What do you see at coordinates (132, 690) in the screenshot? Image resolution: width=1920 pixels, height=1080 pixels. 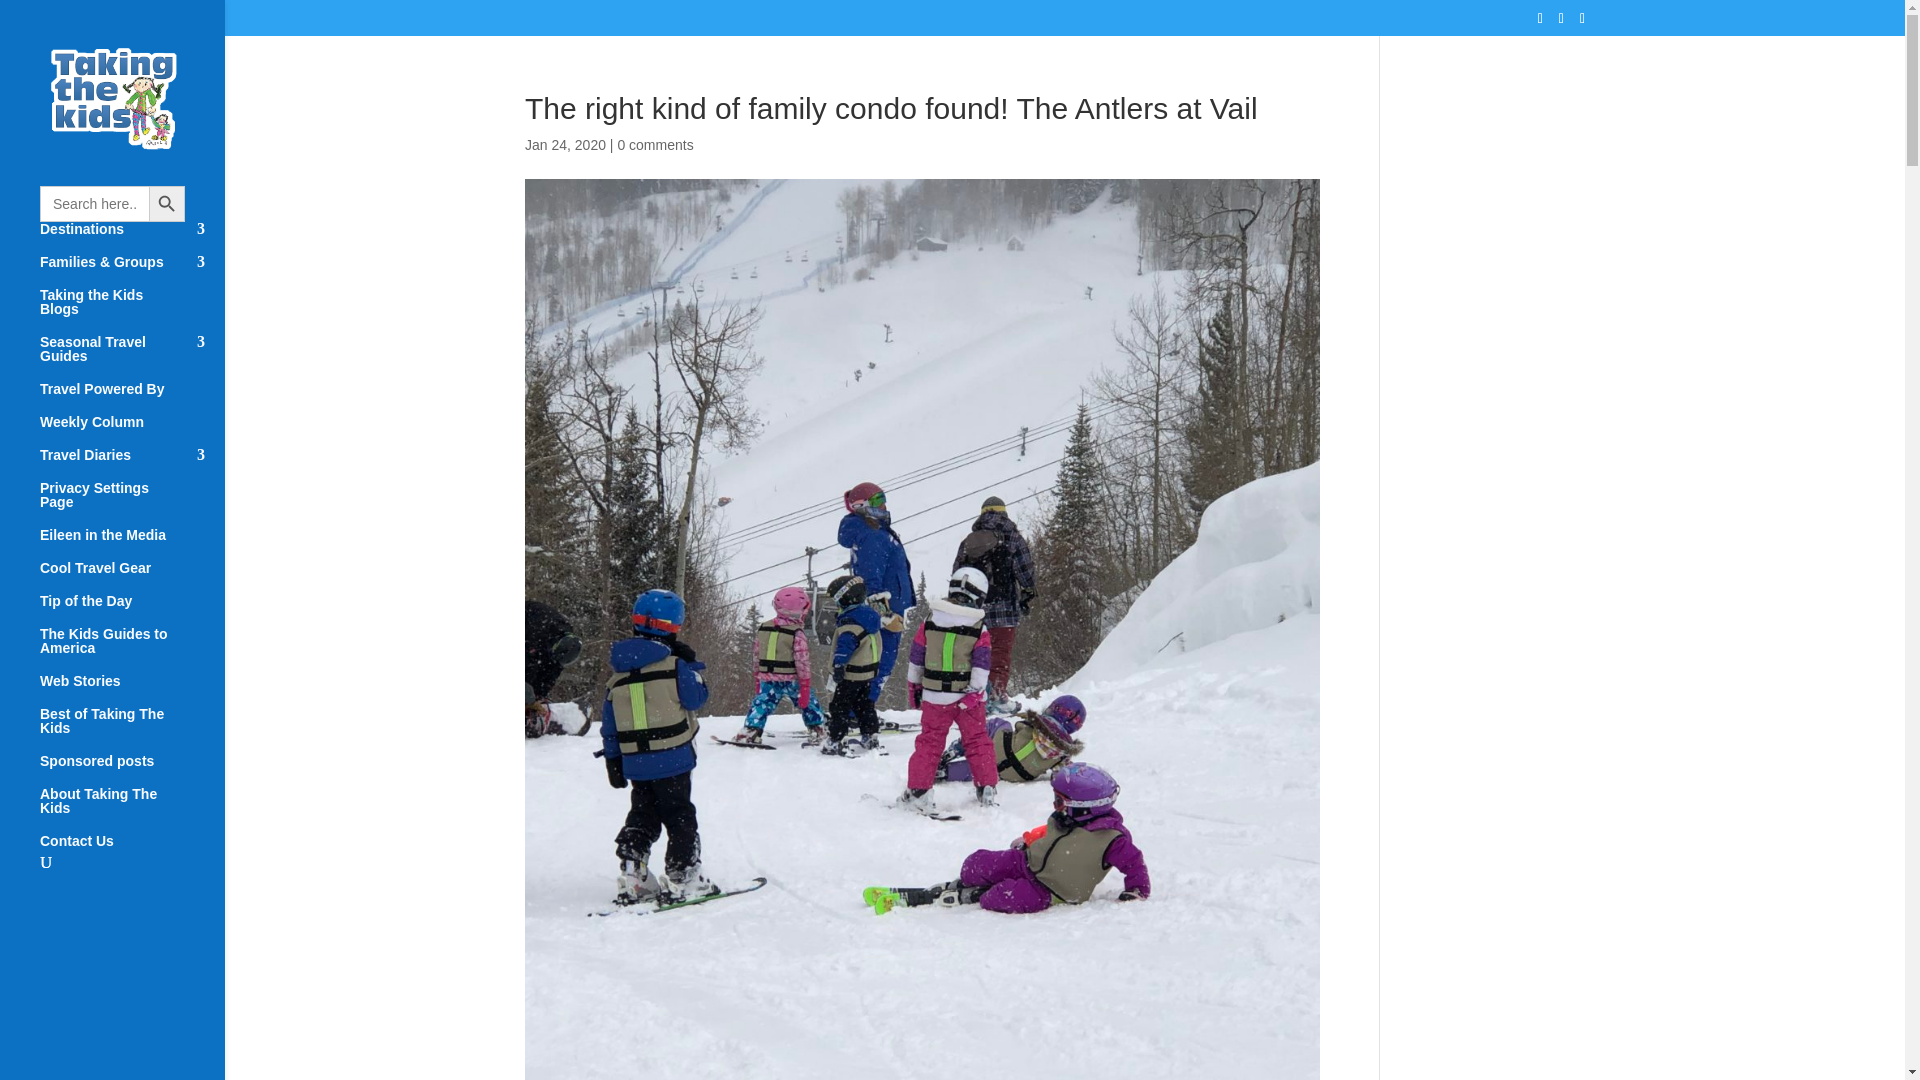 I see `Web Stories` at bounding box center [132, 690].